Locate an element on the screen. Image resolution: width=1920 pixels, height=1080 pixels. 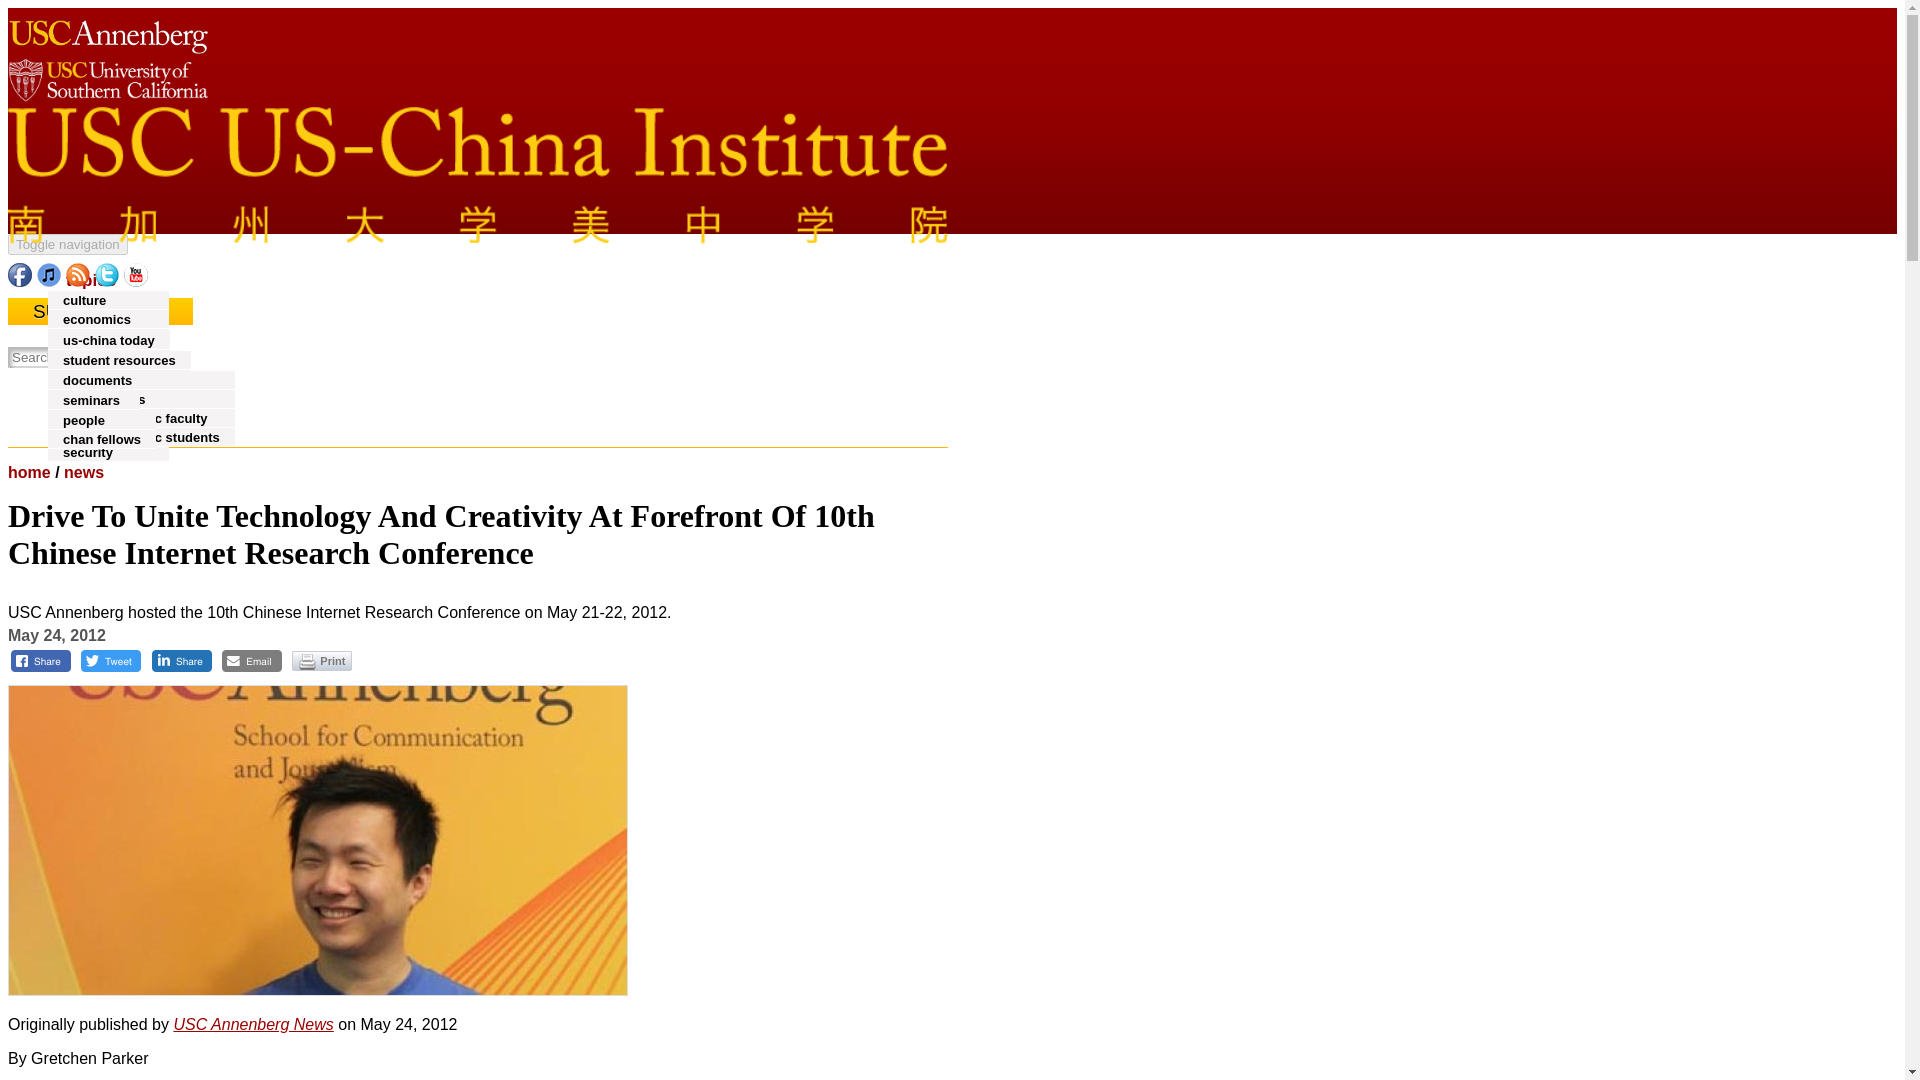
newsletter is located at coordinates (95, 397).